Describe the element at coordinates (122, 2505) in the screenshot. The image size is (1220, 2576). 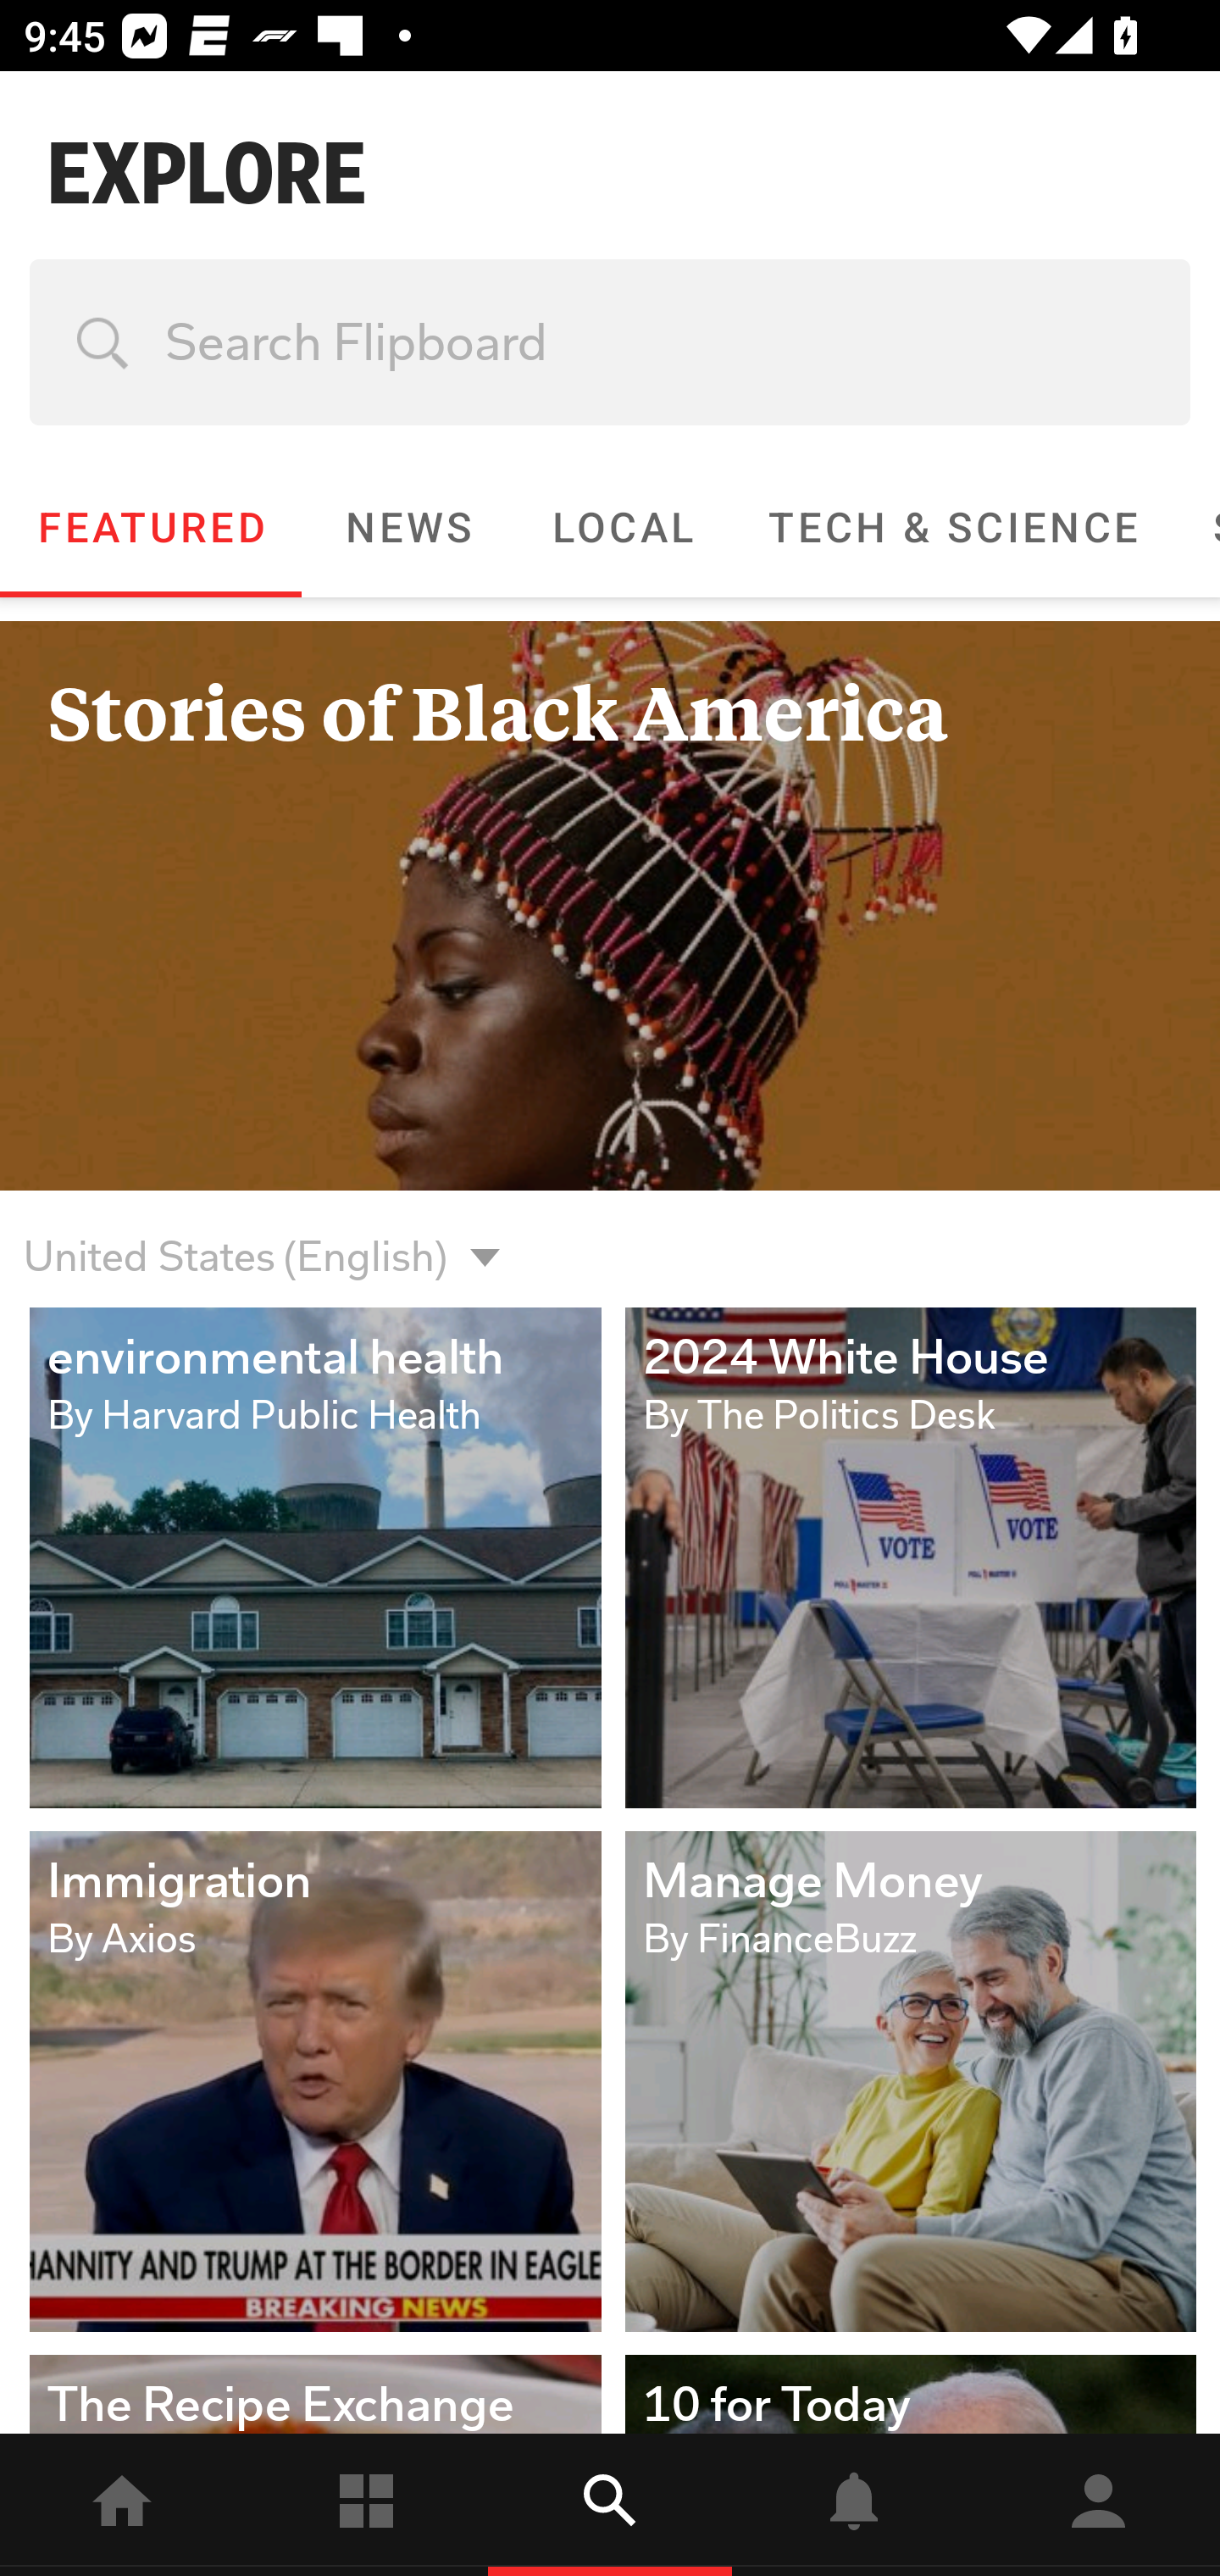
I see `home` at that location.